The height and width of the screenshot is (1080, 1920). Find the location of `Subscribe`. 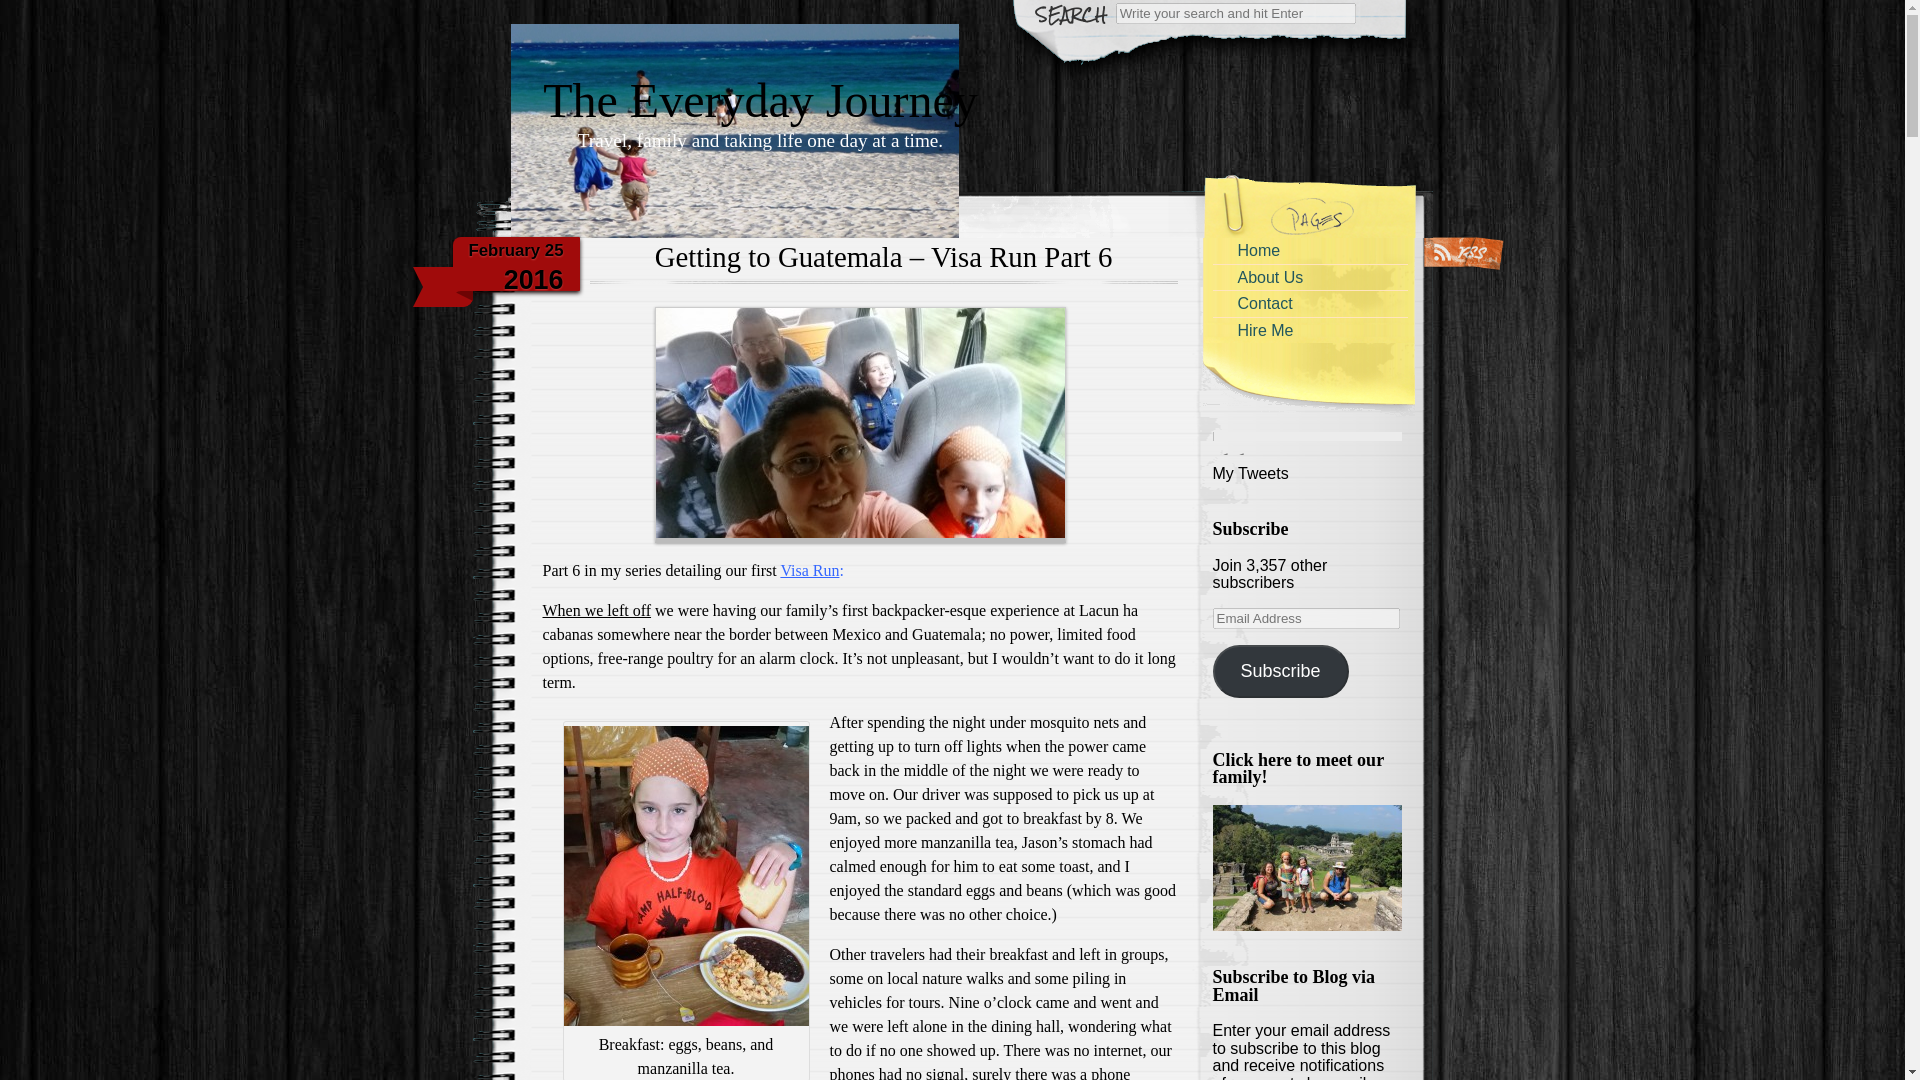

Subscribe is located at coordinates (1279, 670).